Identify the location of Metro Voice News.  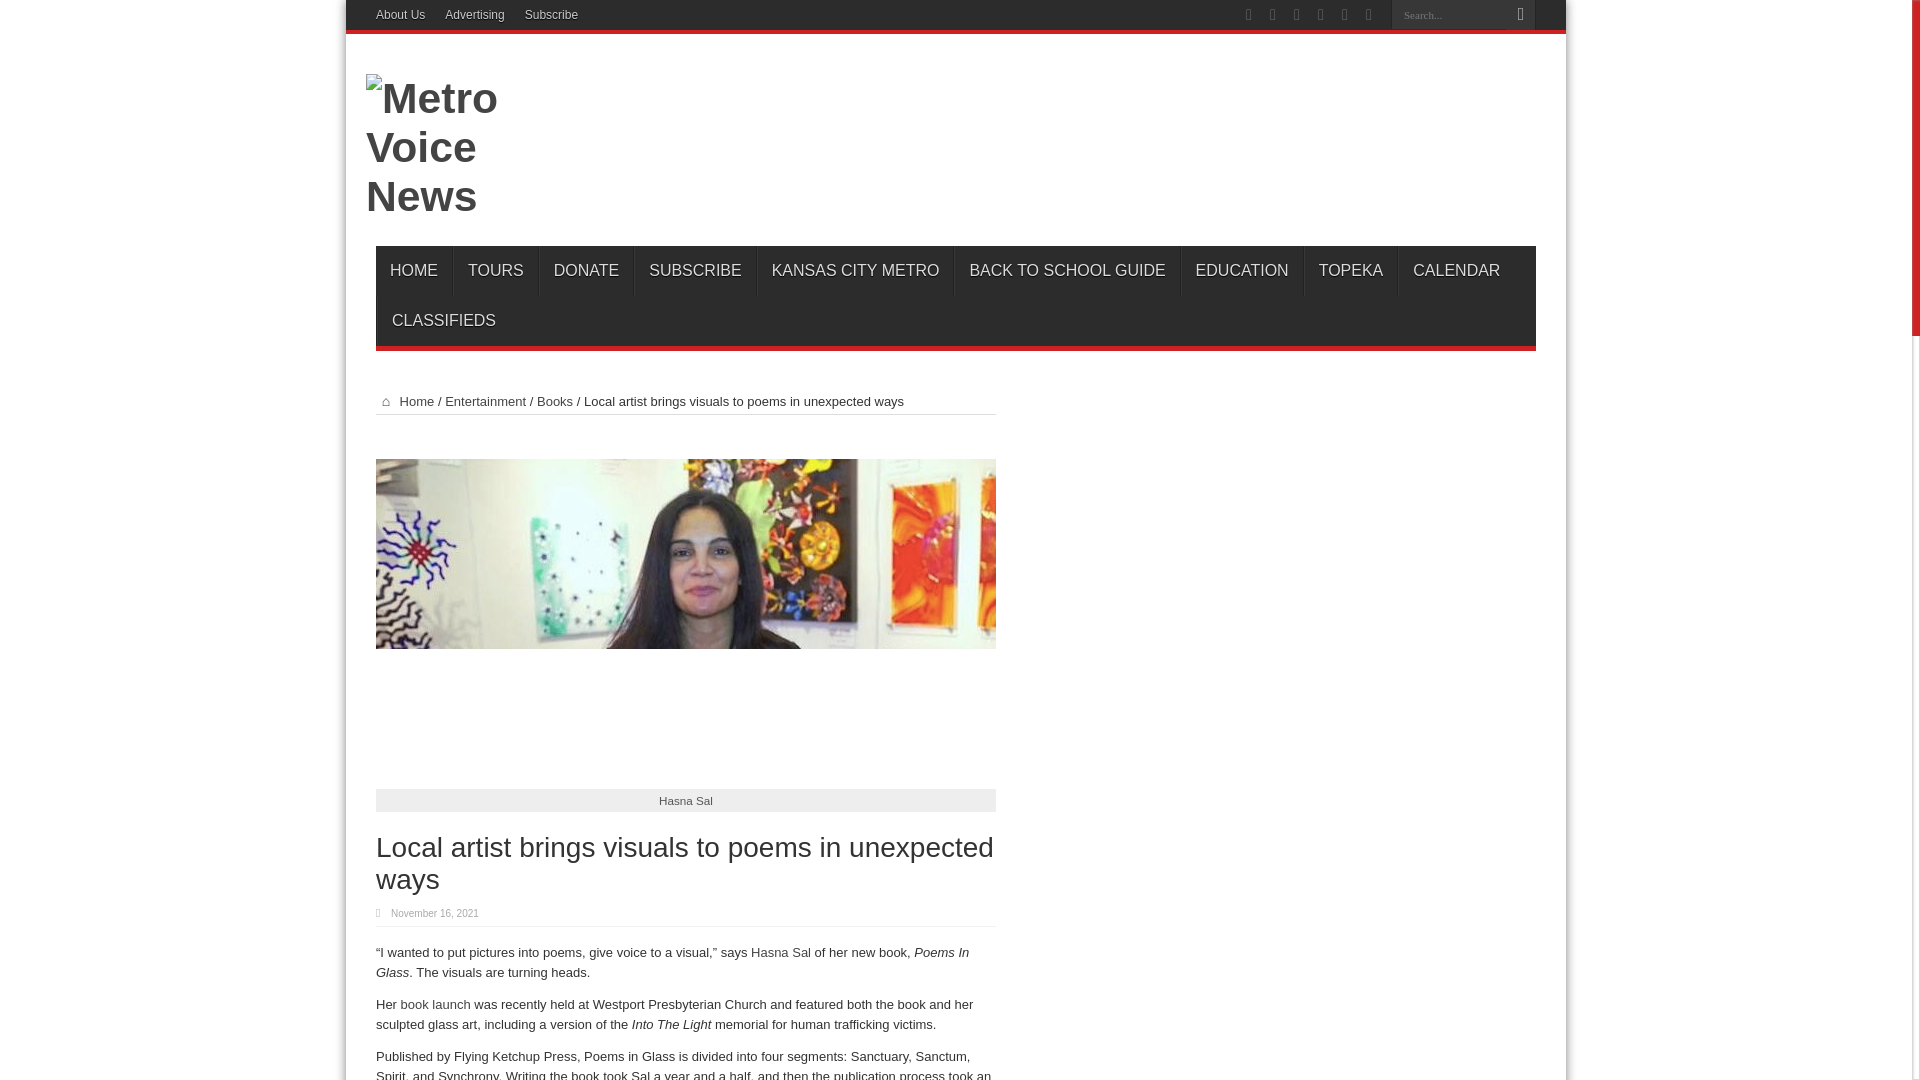
(450, 196).